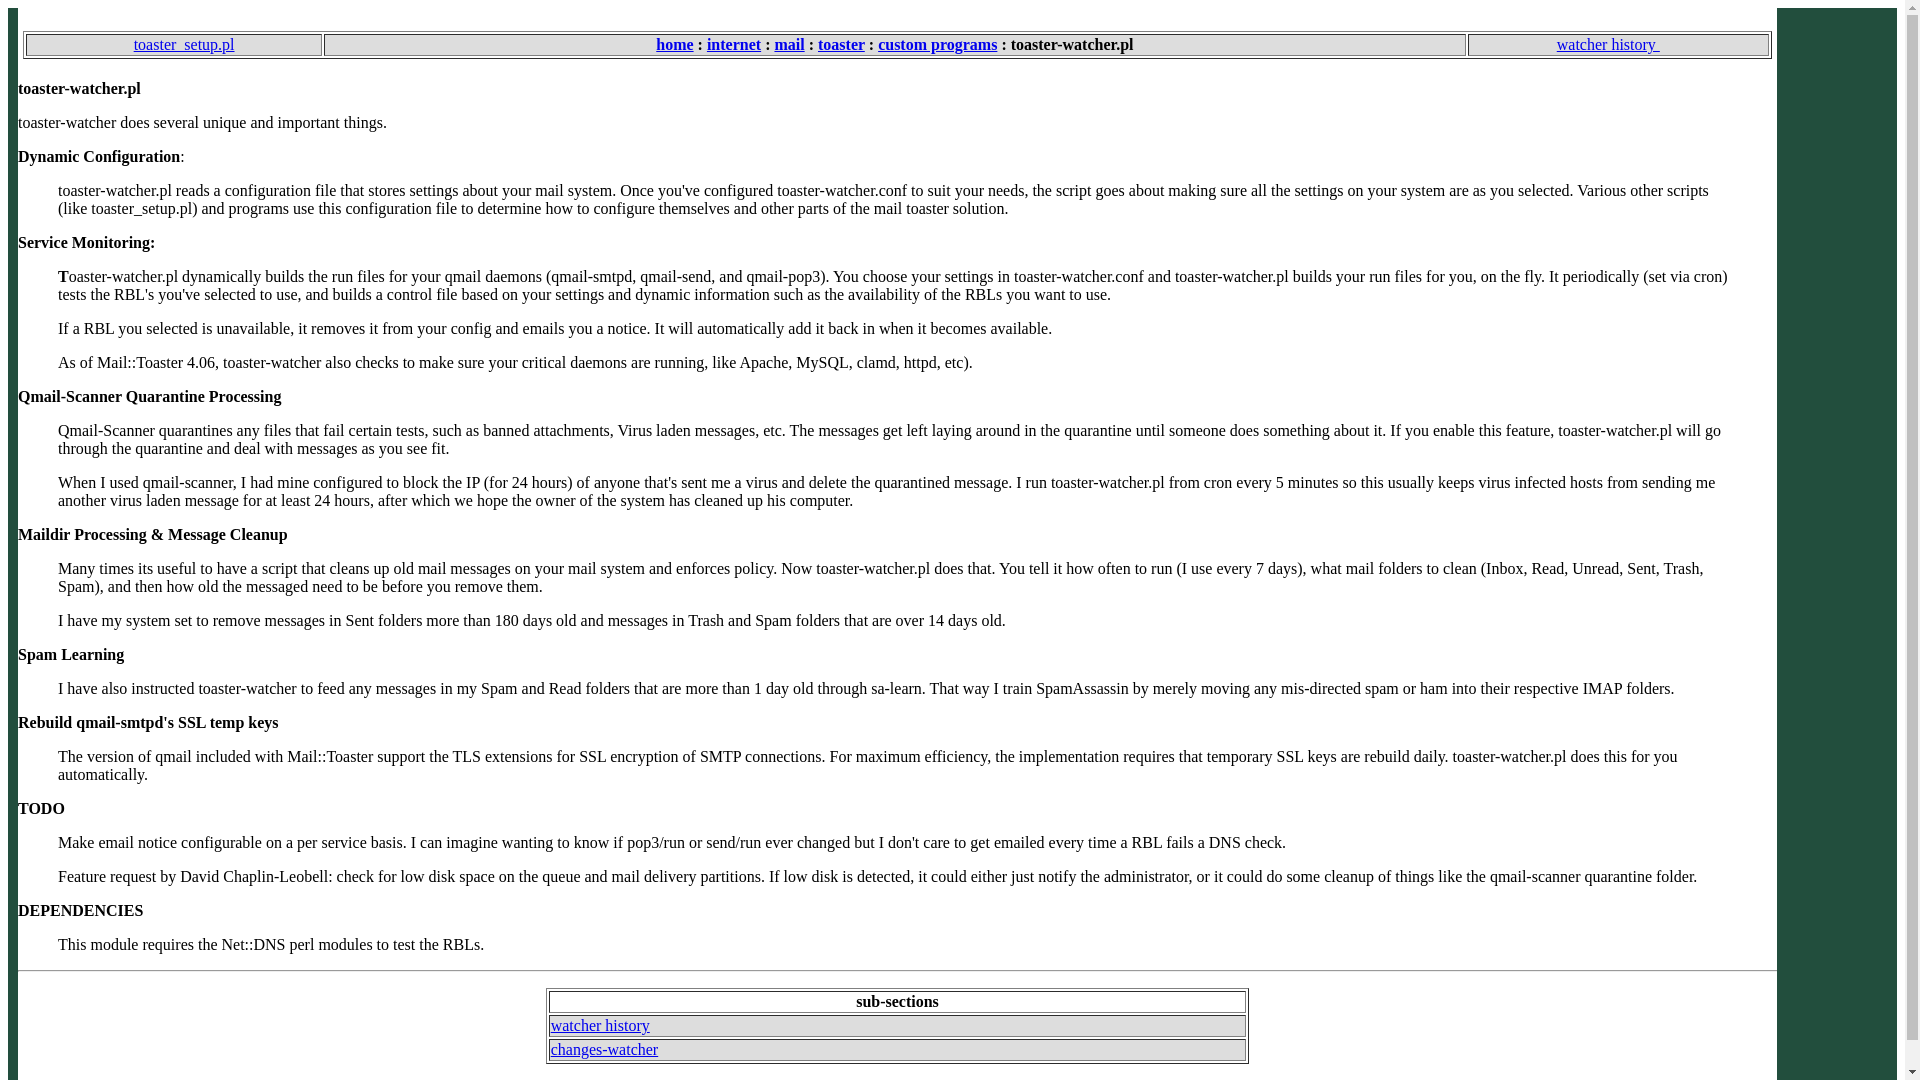  Describe the element at coordinates (604, 1050) in the screenshot. I see `changes-watcher` at that location.